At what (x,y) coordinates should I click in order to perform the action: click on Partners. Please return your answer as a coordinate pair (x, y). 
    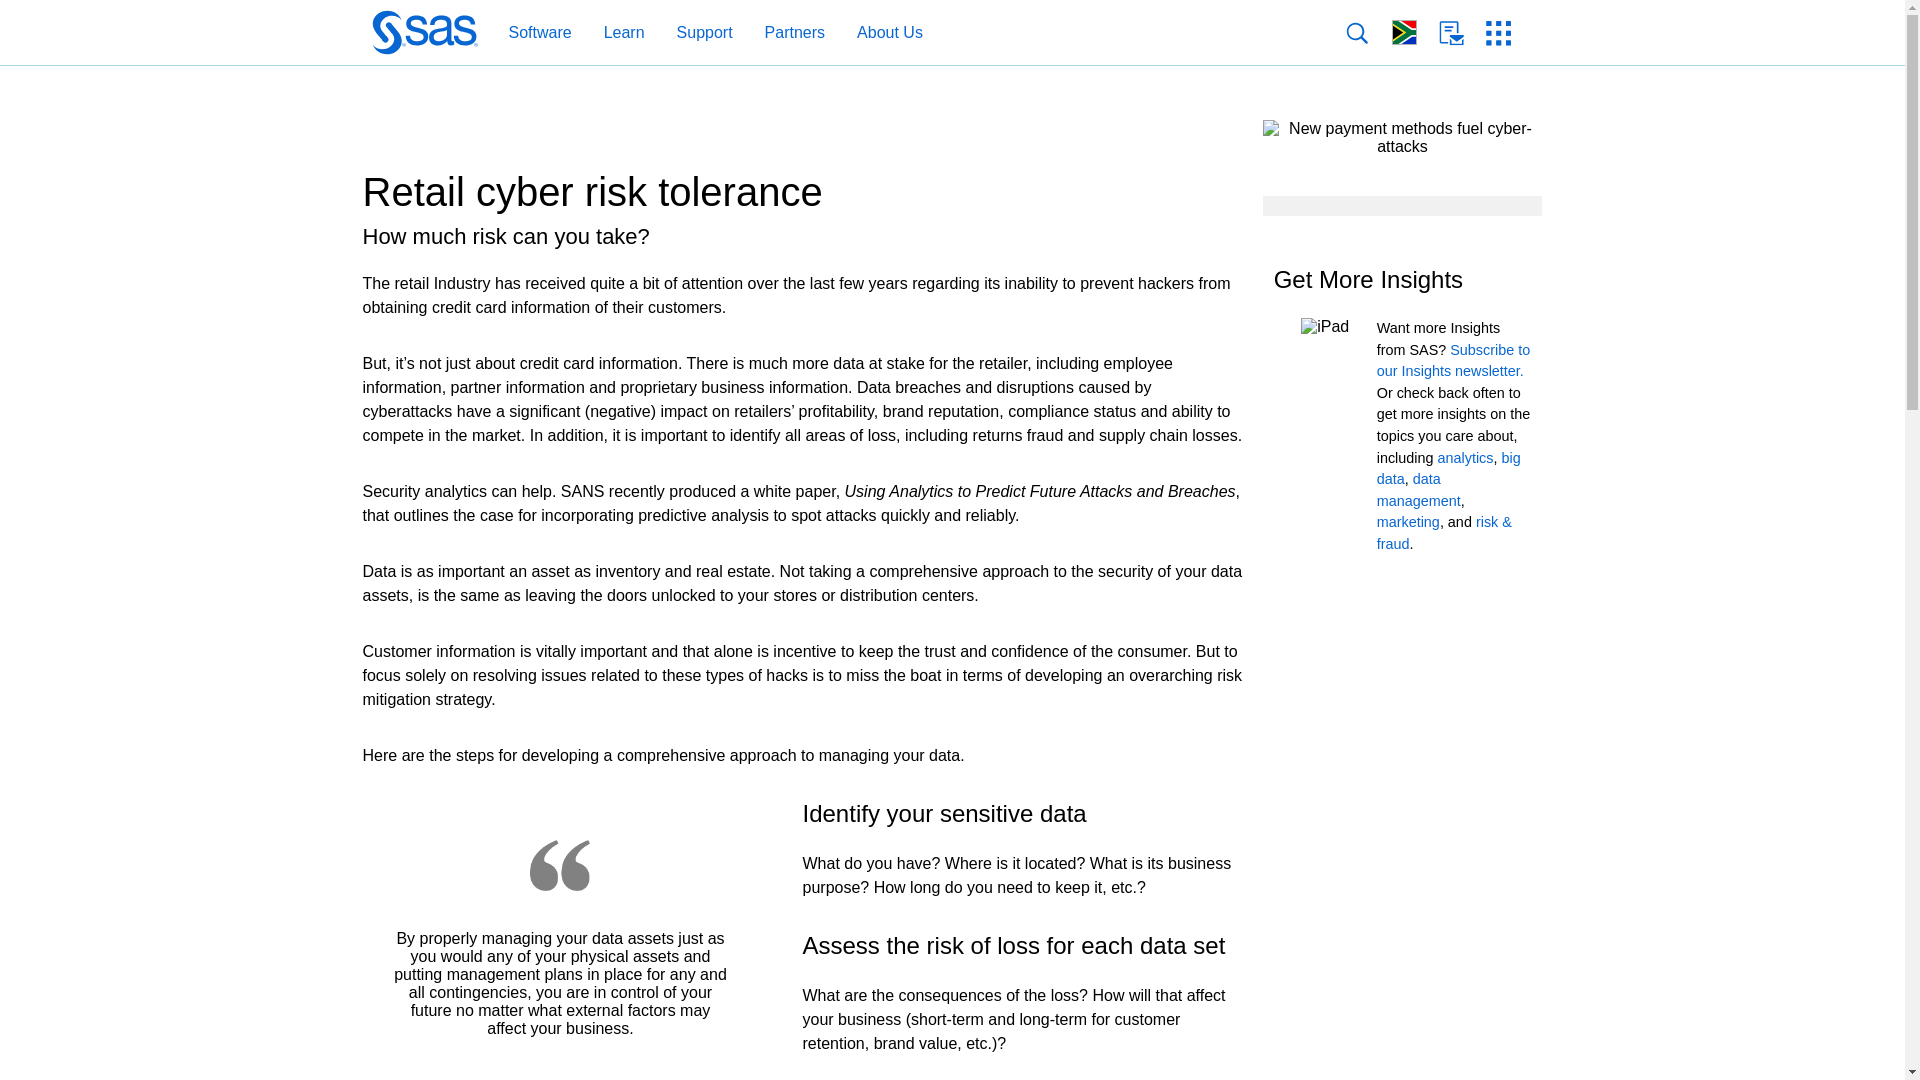
    Looking at the image, I should click on (785, 33).